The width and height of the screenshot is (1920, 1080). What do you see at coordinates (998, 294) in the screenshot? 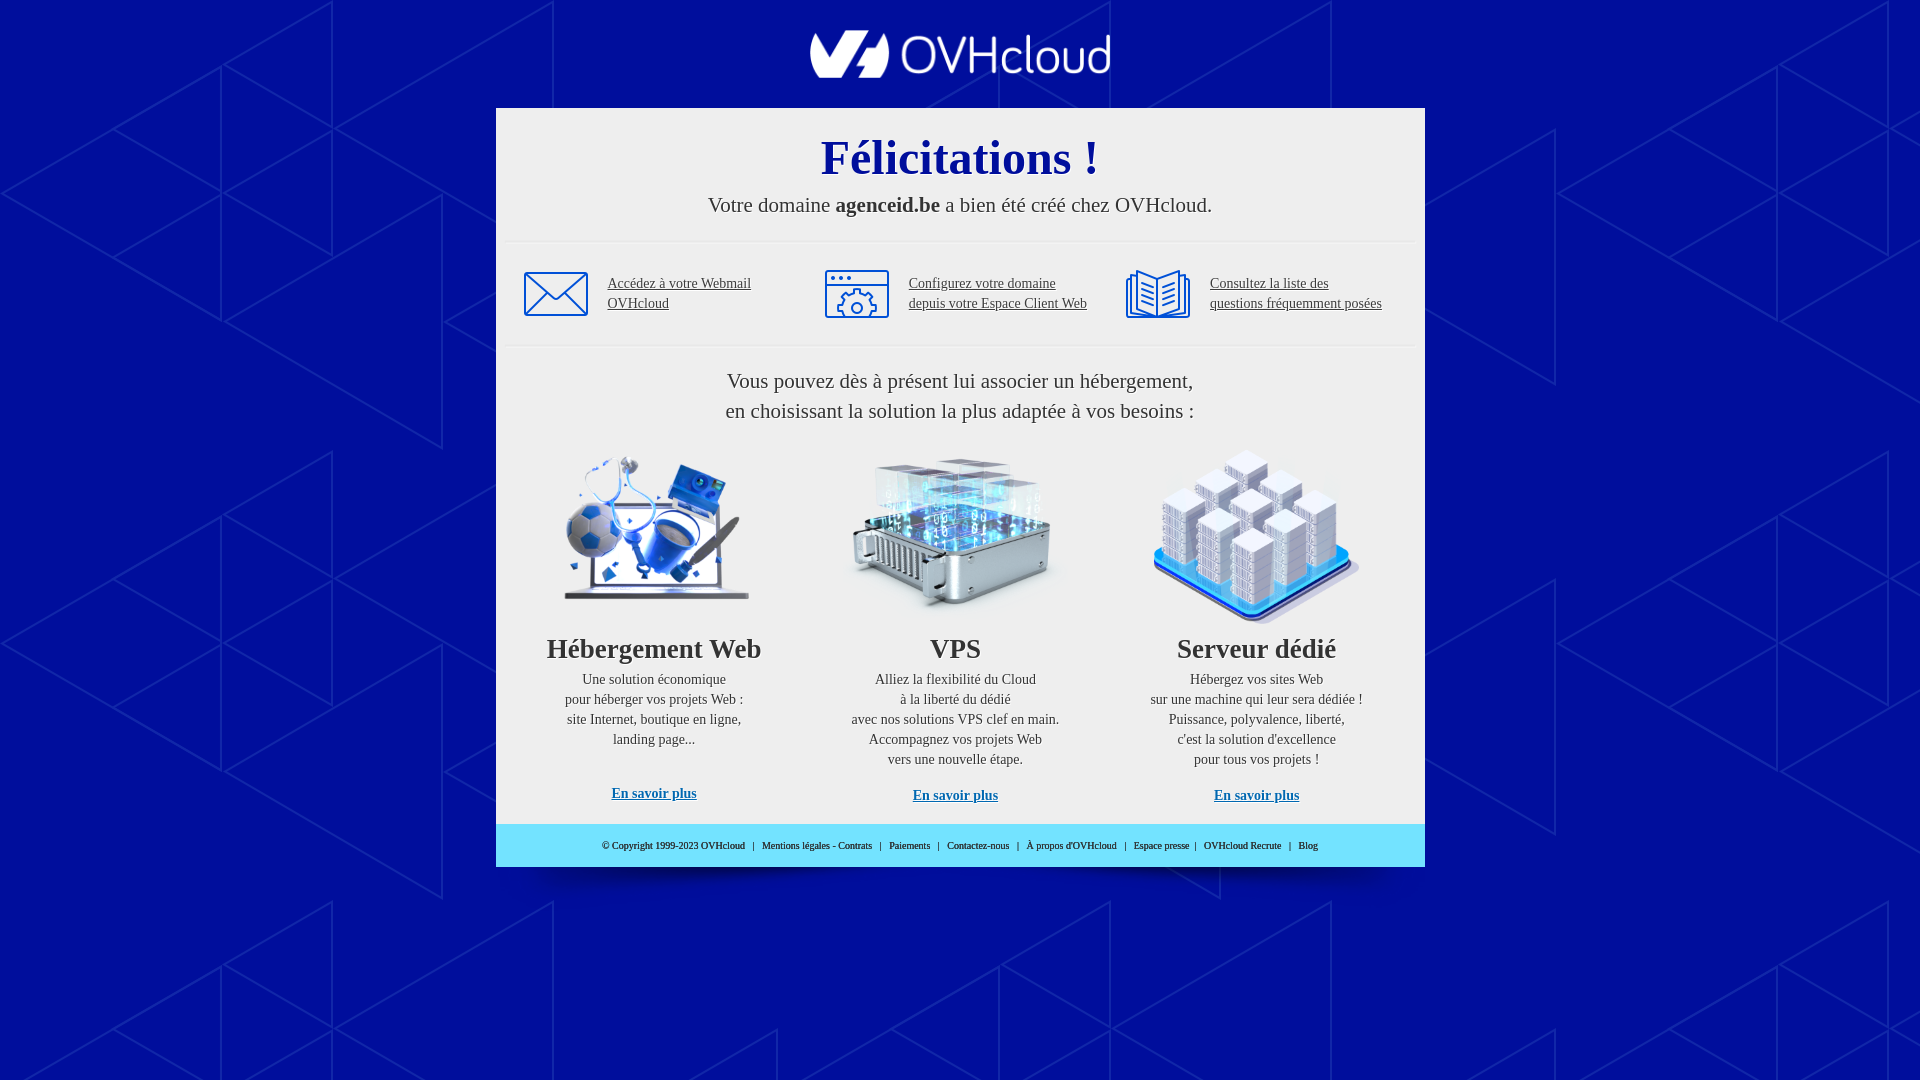
I see `Configurez votre domaine
depuis votre Espace Client Web` at bounding box center [998, 294].